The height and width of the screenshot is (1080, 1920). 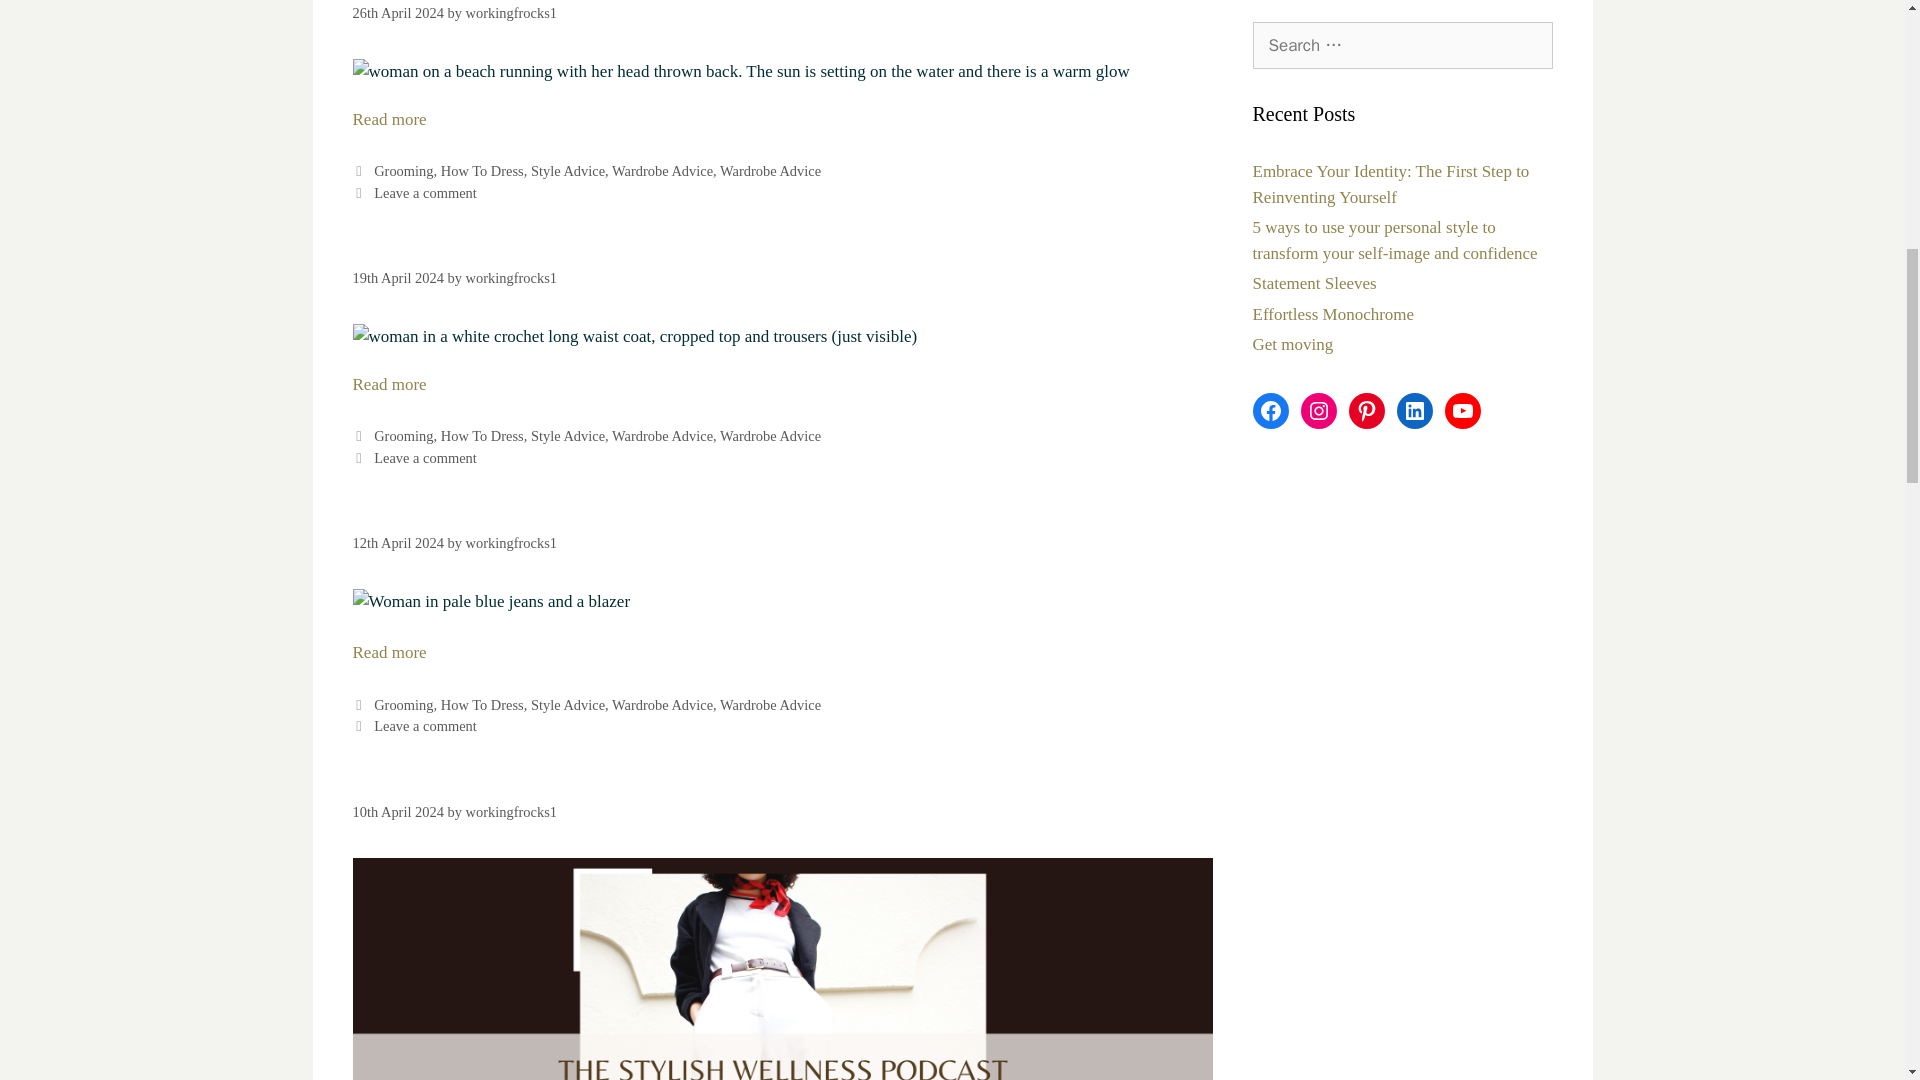 I want to click on View all posts by workingfrocks1, so click(x=511, y=278).